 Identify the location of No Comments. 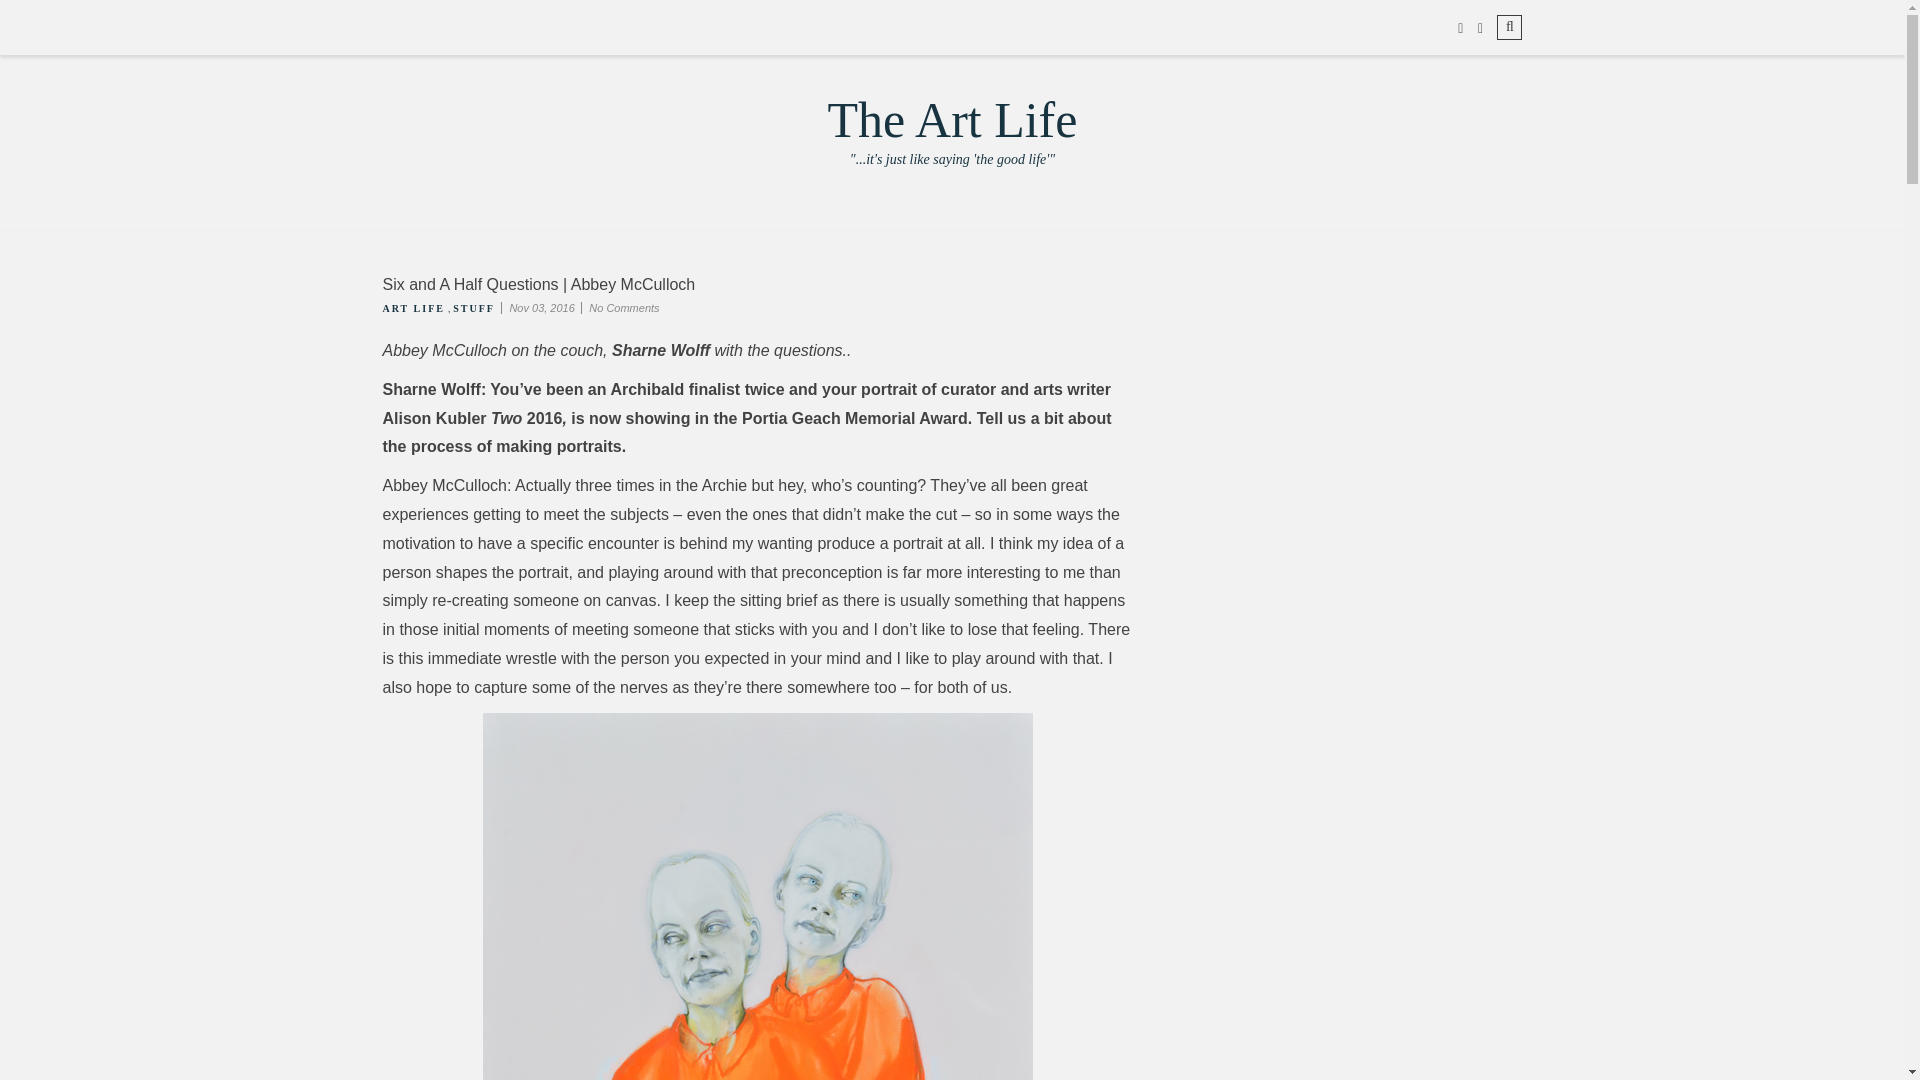
(412, 308).